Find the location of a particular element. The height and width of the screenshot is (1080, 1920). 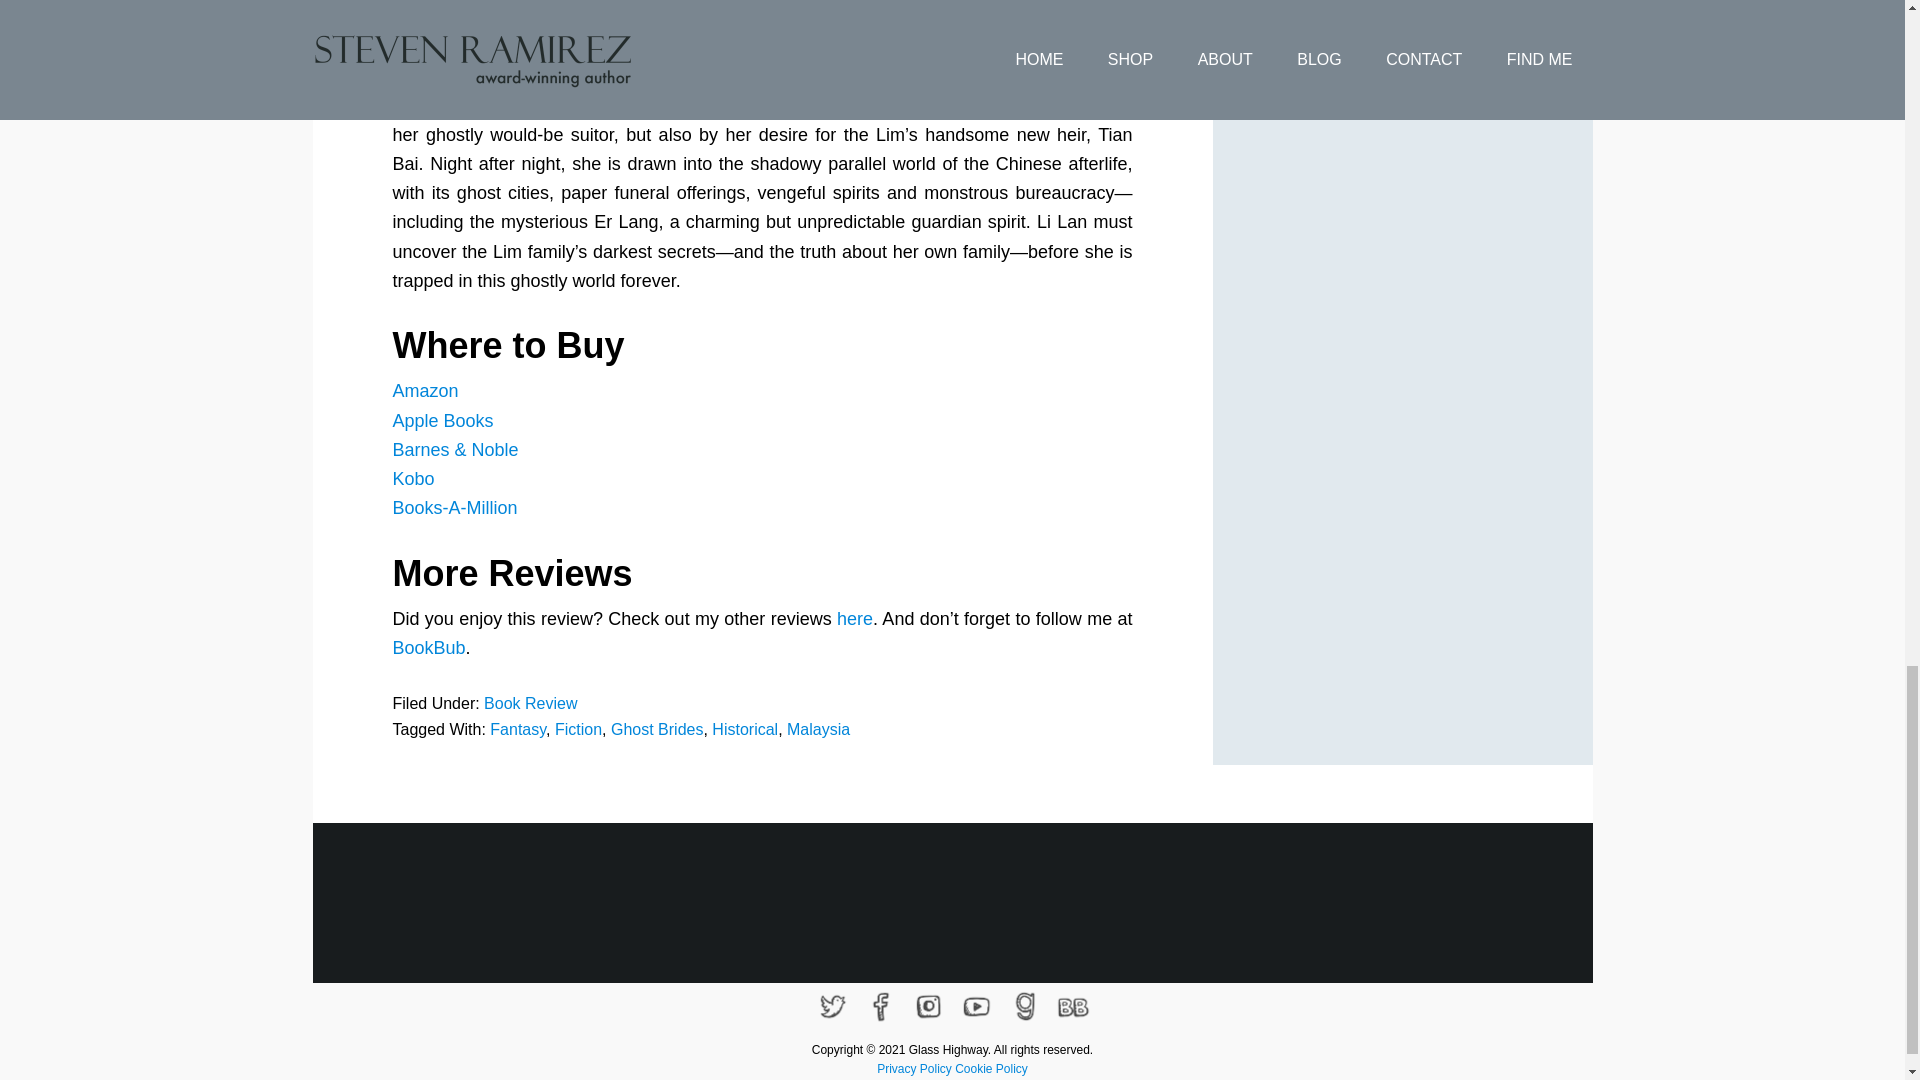

Steven Ramirez on Goodreads is located at coordinates (1024, 1006).